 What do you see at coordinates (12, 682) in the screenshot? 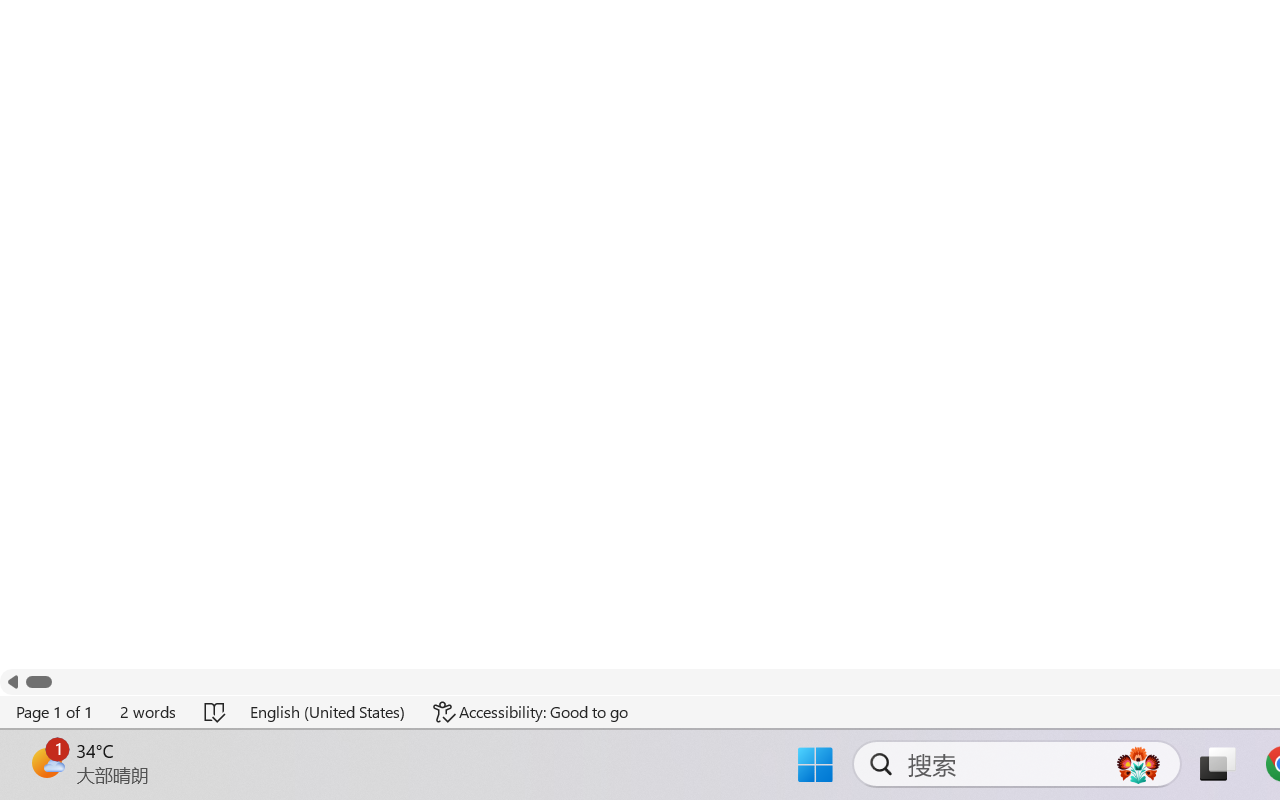
I see `Column left` at bounding box center [12, 682].